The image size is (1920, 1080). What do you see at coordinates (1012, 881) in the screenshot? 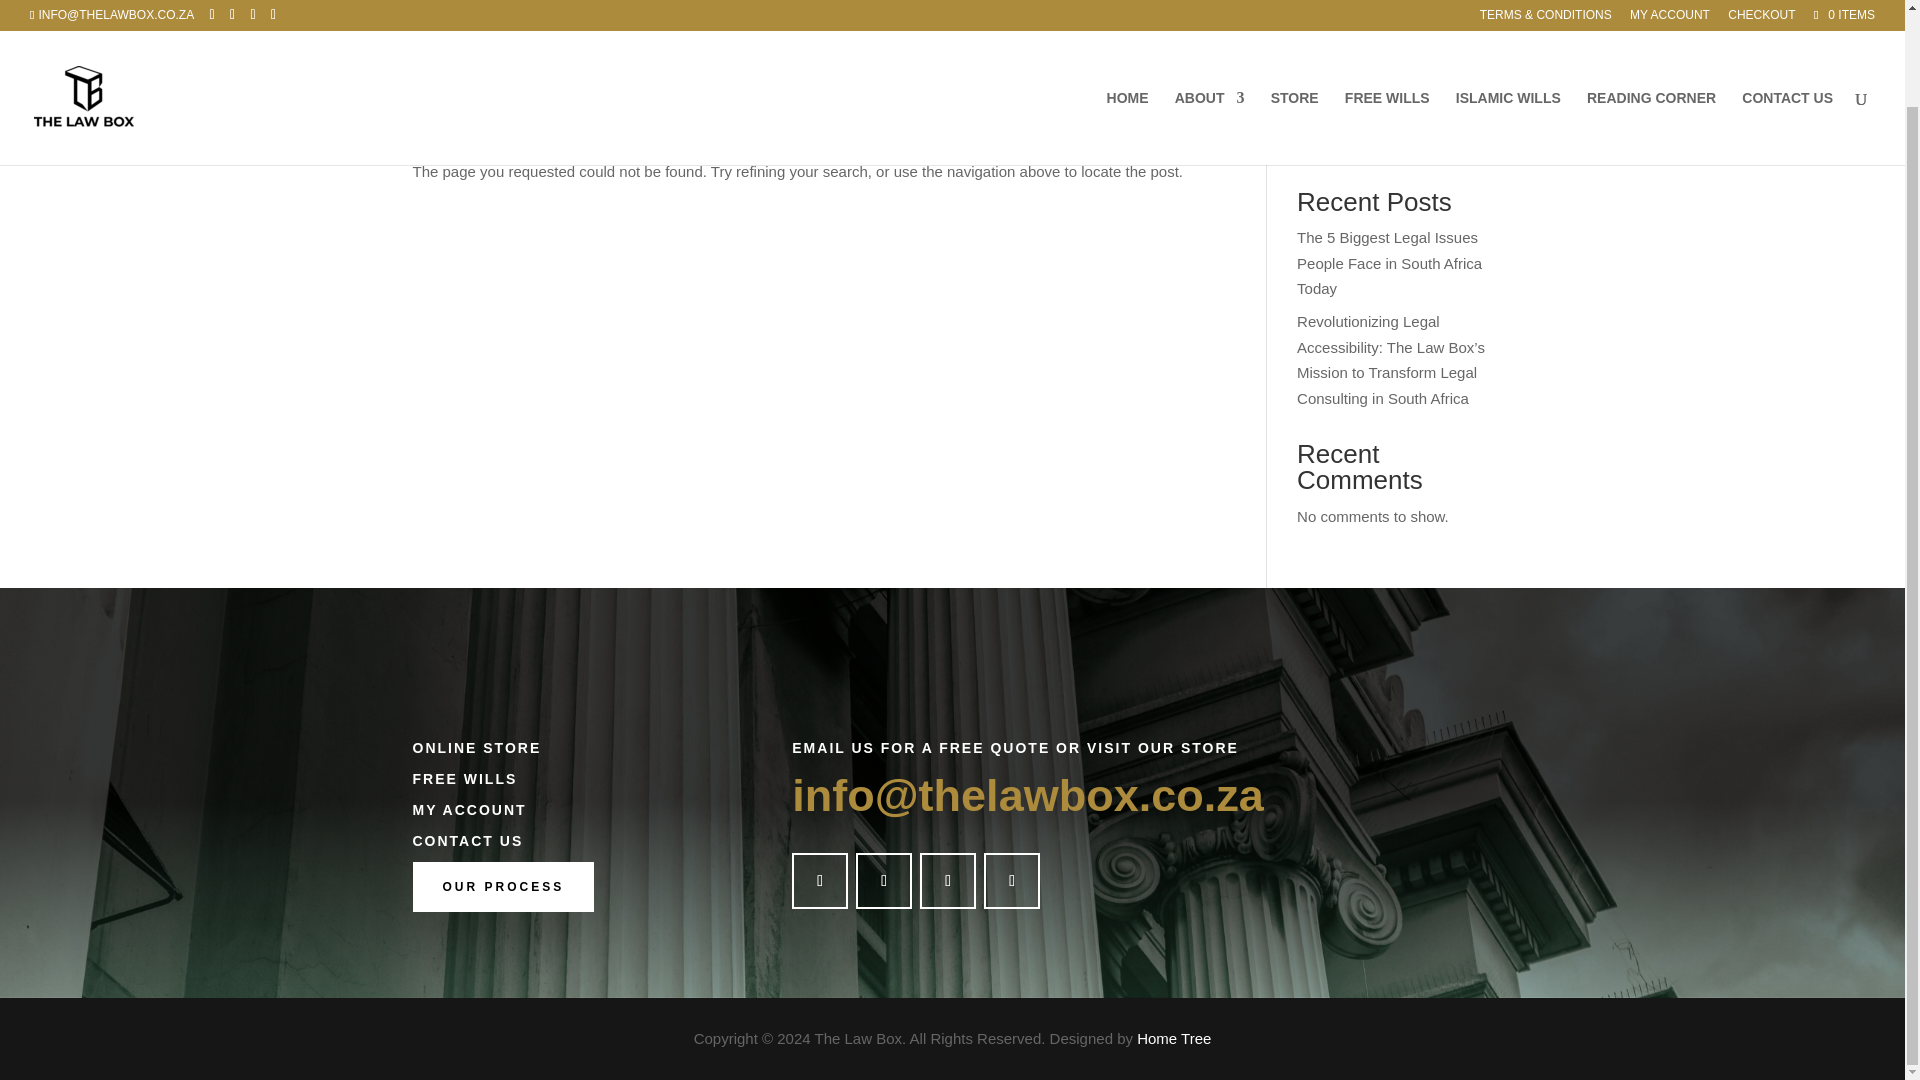
I see `Follow on WhatsApp` at bounding box center [1012, 881].